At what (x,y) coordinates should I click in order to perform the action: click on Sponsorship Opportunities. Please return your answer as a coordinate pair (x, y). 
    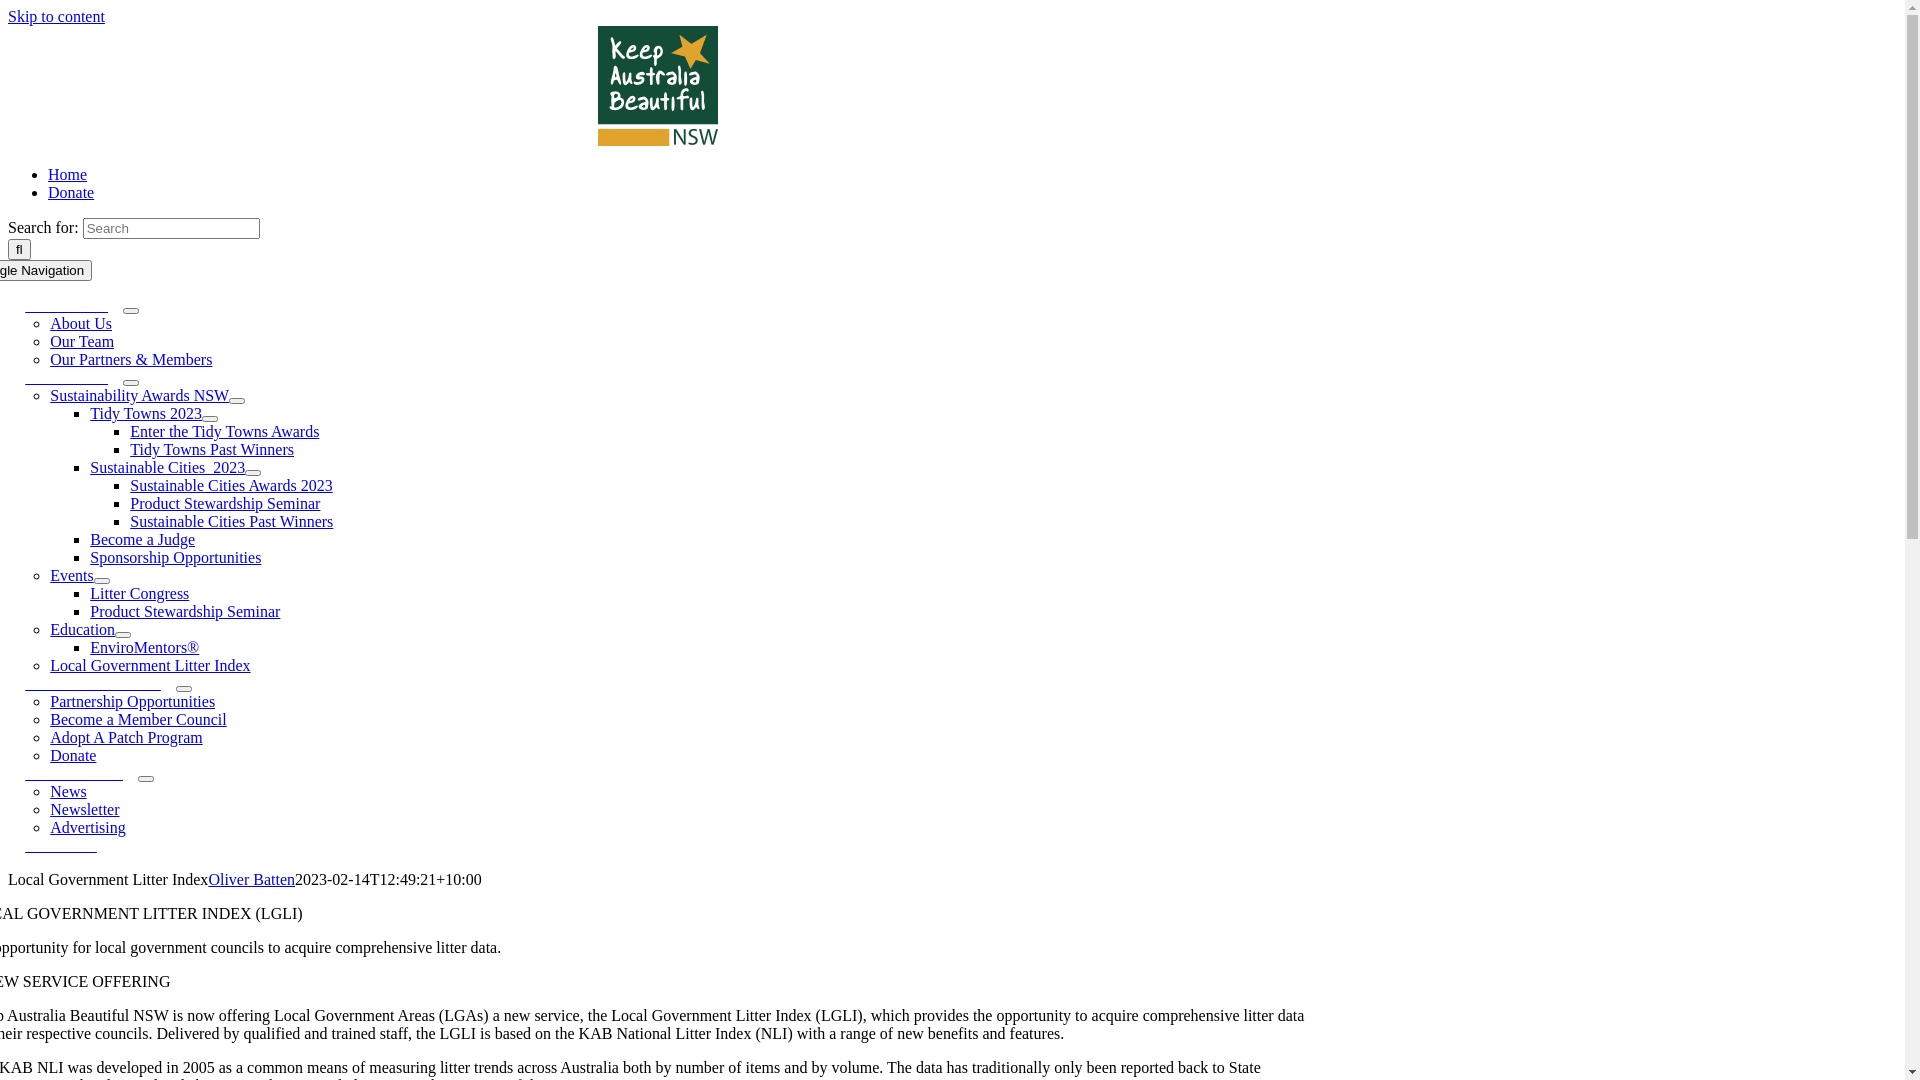
    Looking at the image, I should click on (176, 558).